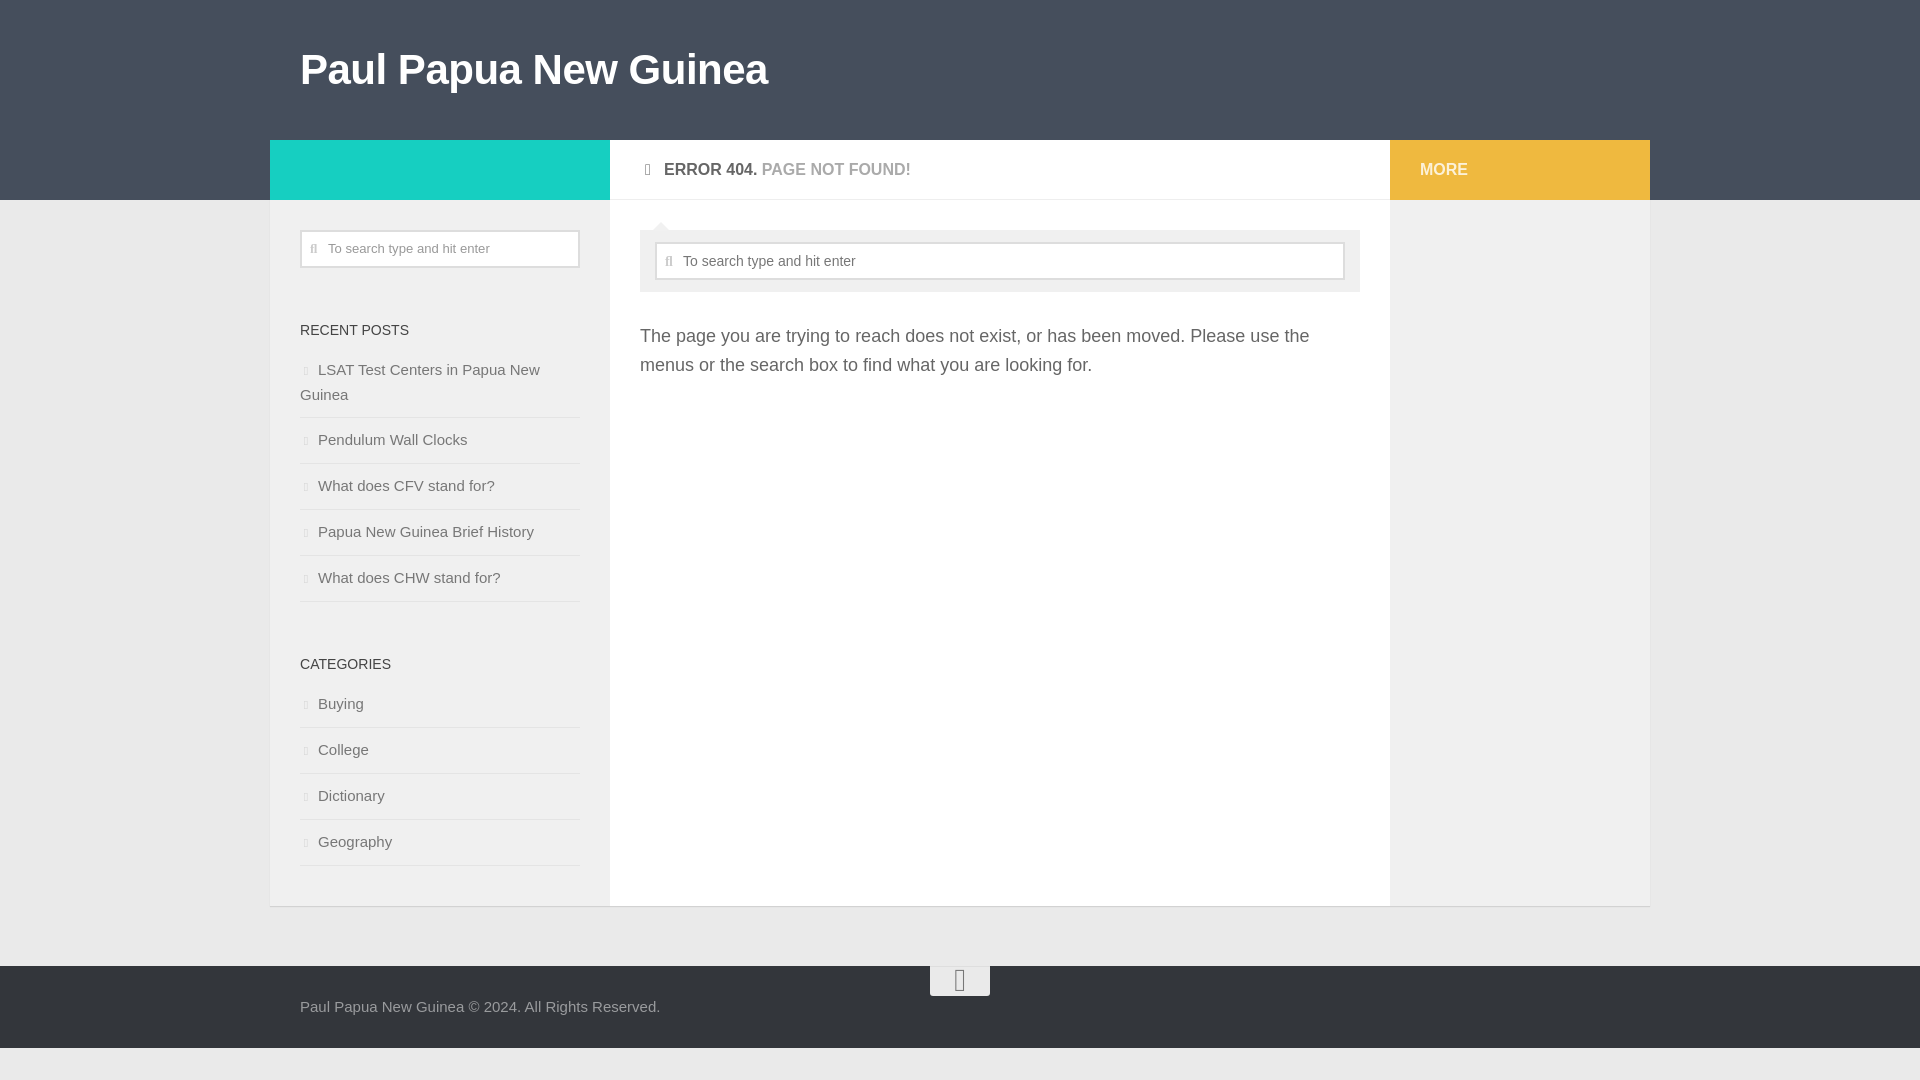 The width and height of the screenshot is (1920, 1080). What do you see at coordinates (534, 70) in the screenshot?
I see `Paul Papua New Guinea` at bounding box center [534, 70].